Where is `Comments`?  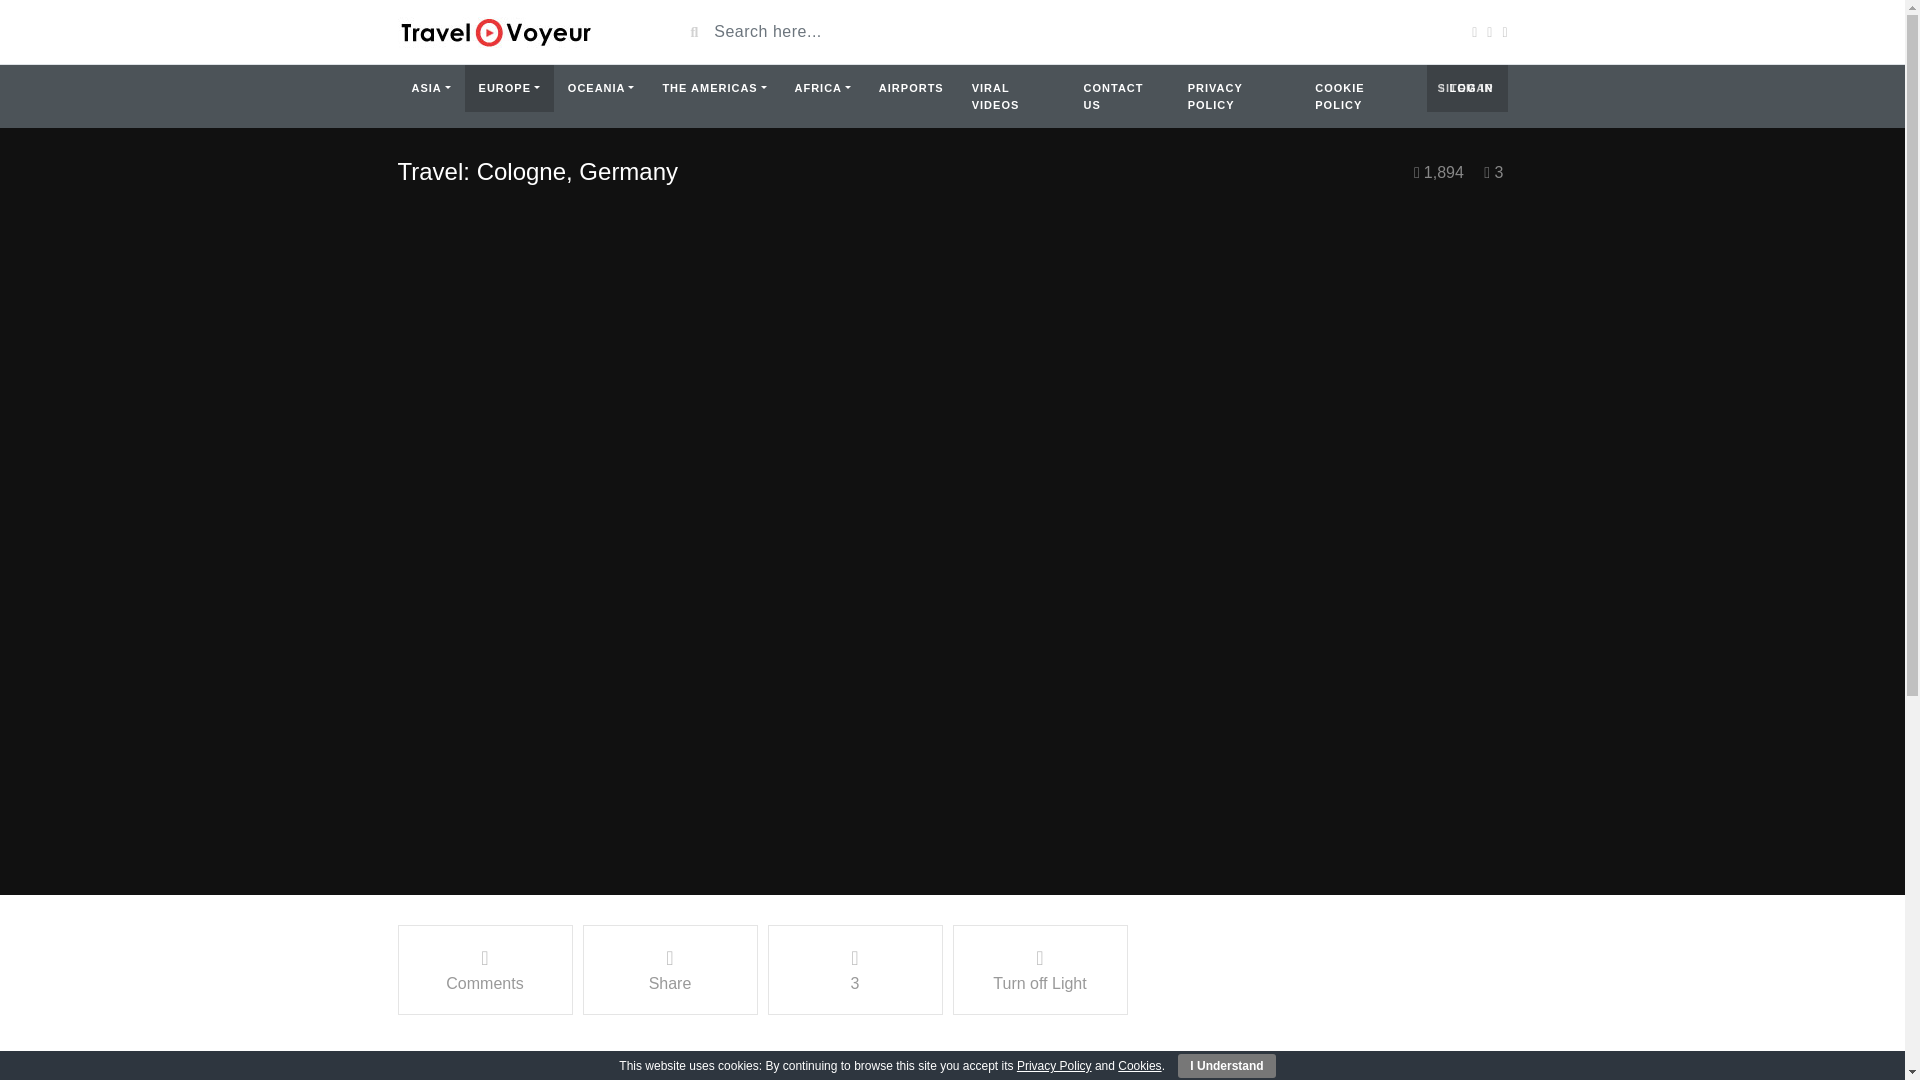
Comments is located at coordinates (484, 970).